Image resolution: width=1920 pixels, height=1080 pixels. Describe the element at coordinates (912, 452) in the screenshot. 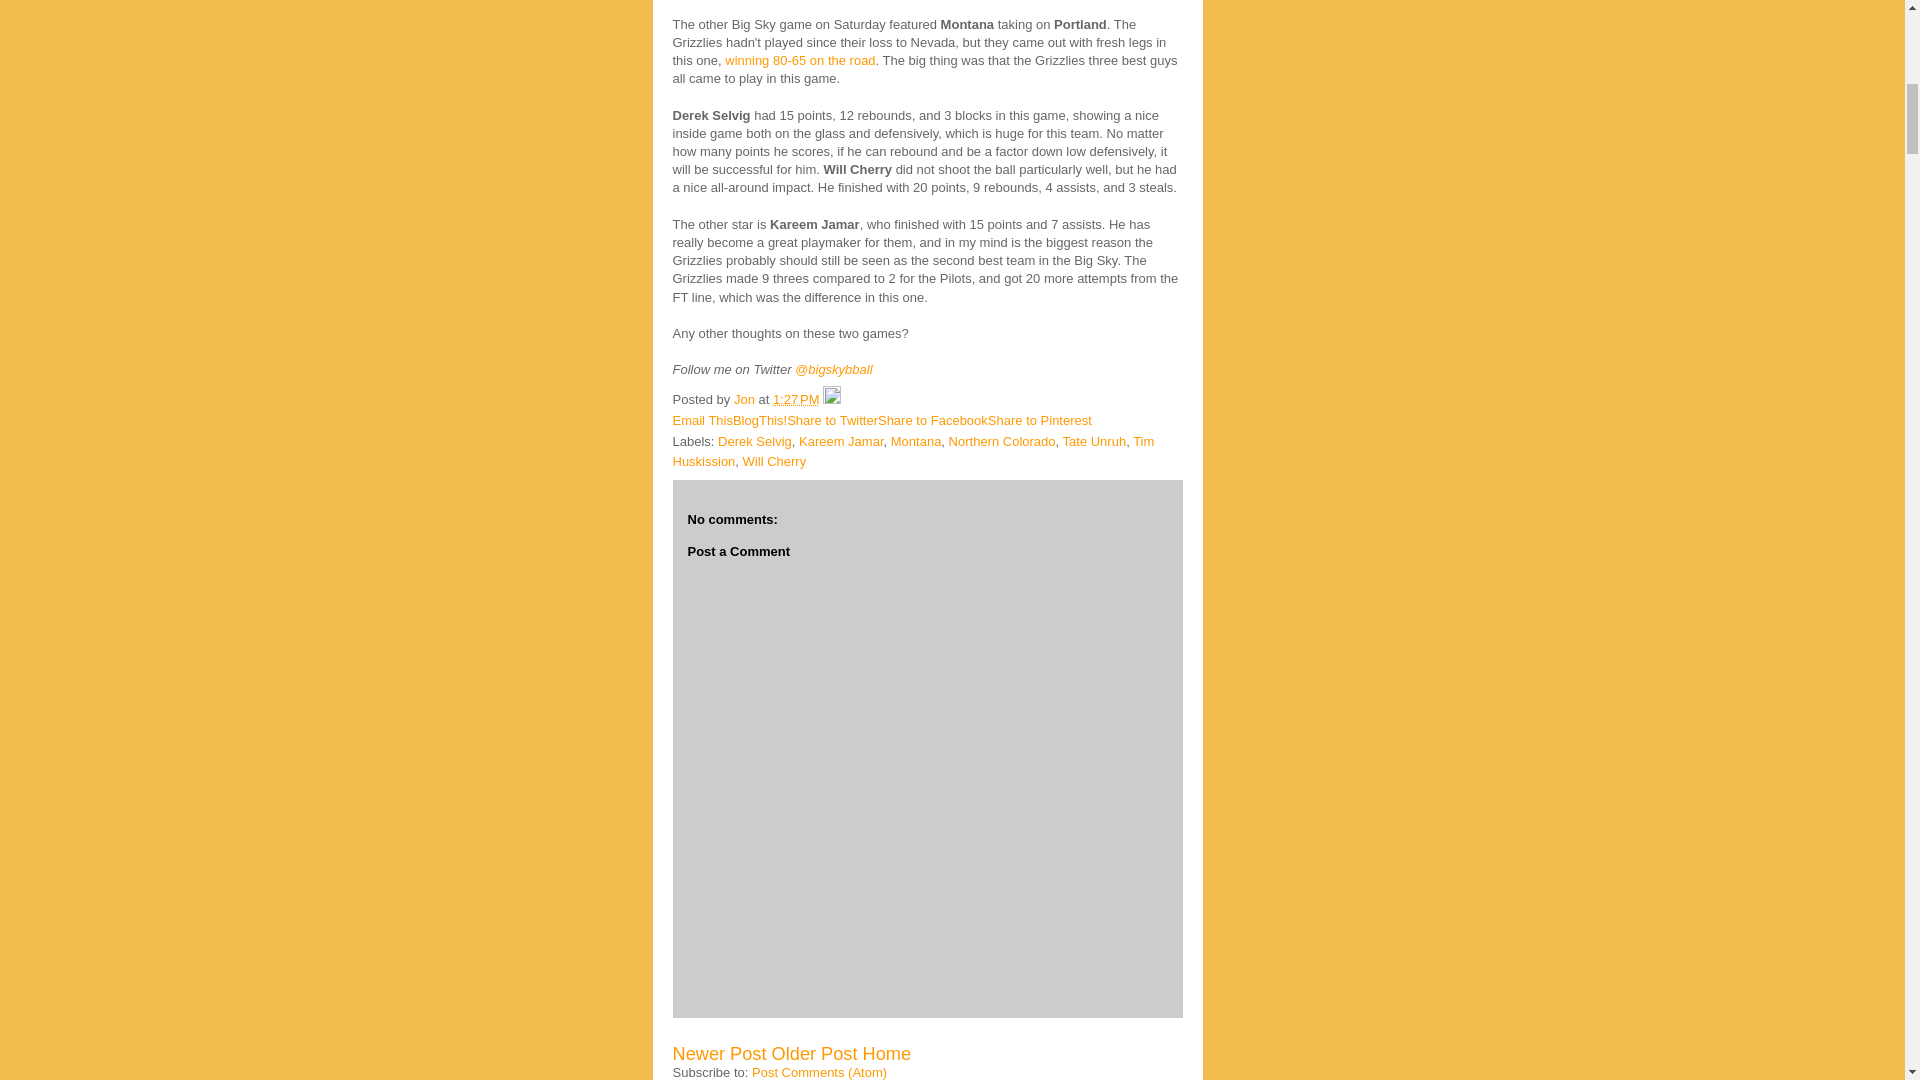

I see `Tim Huskission` at that location.